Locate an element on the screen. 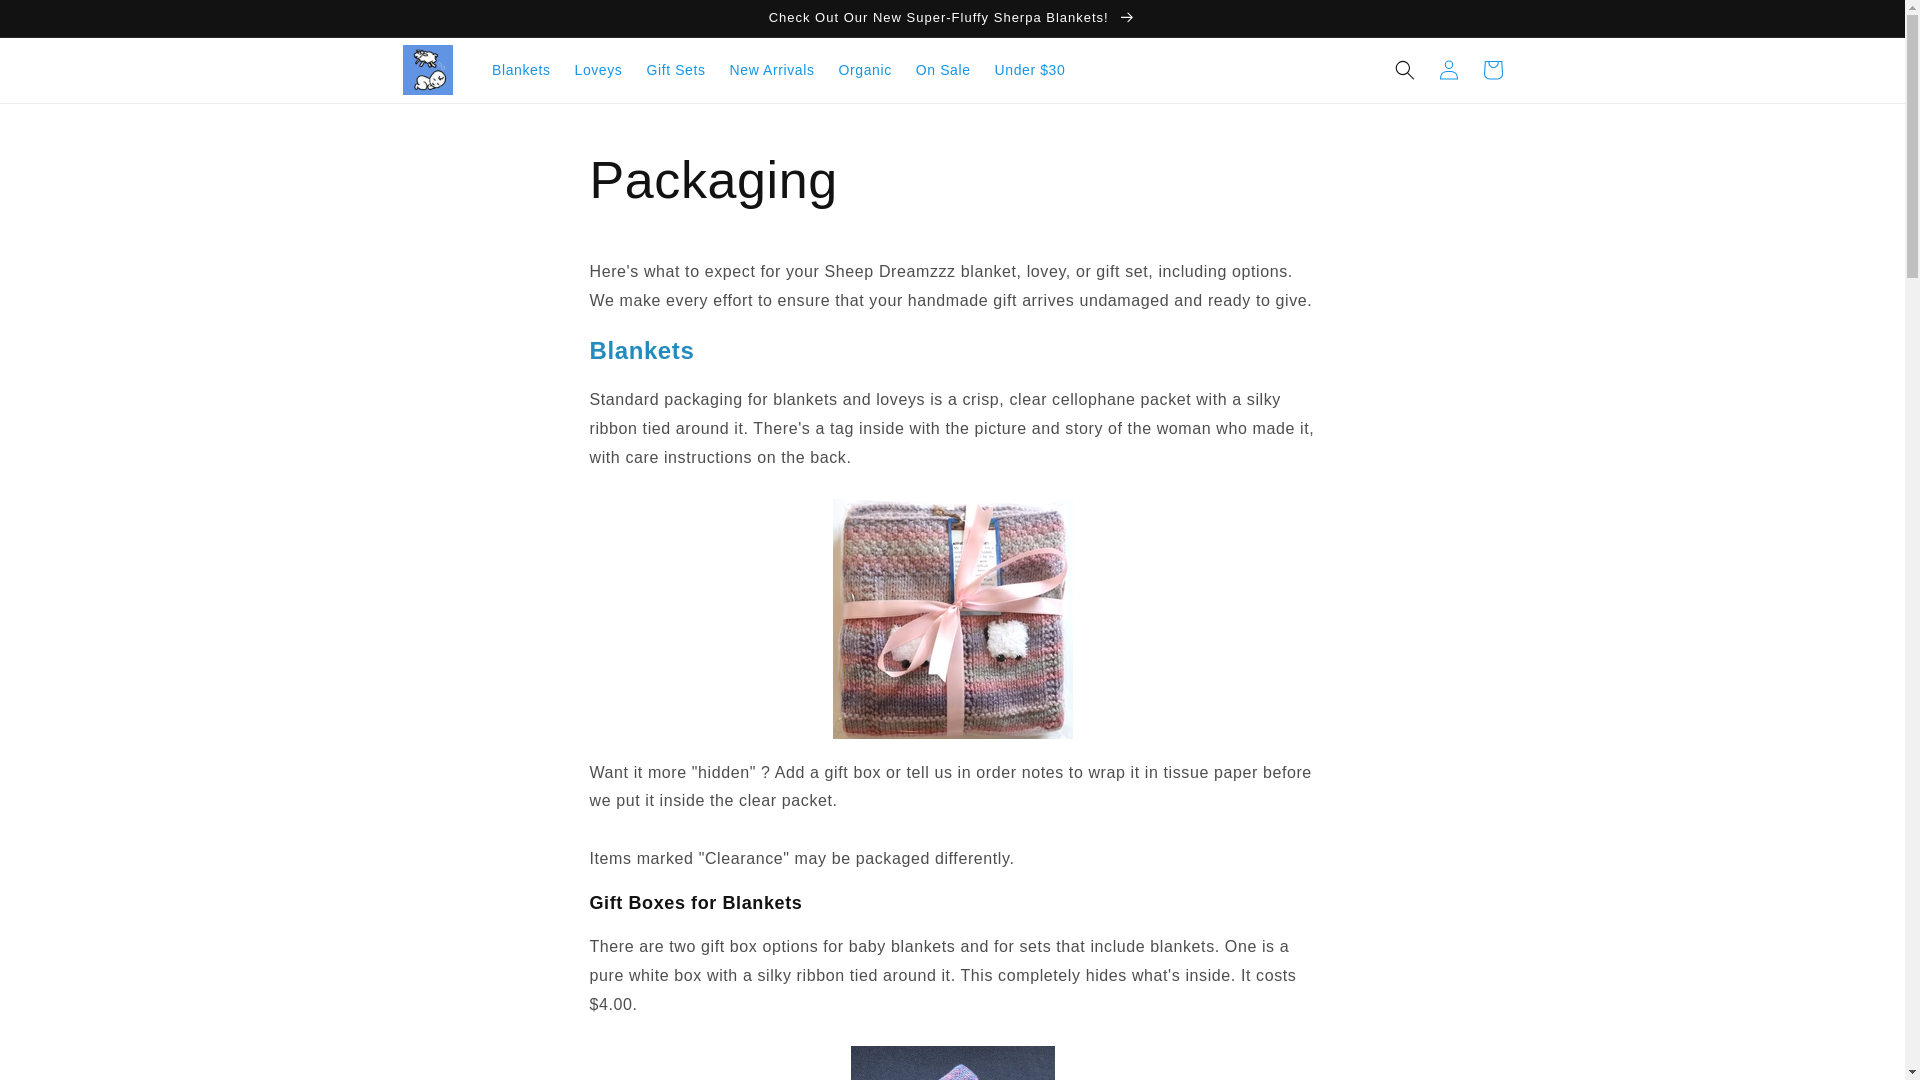 This screenshot has height=1080, width=1920. Log in is located at coordinates (1448, 69).